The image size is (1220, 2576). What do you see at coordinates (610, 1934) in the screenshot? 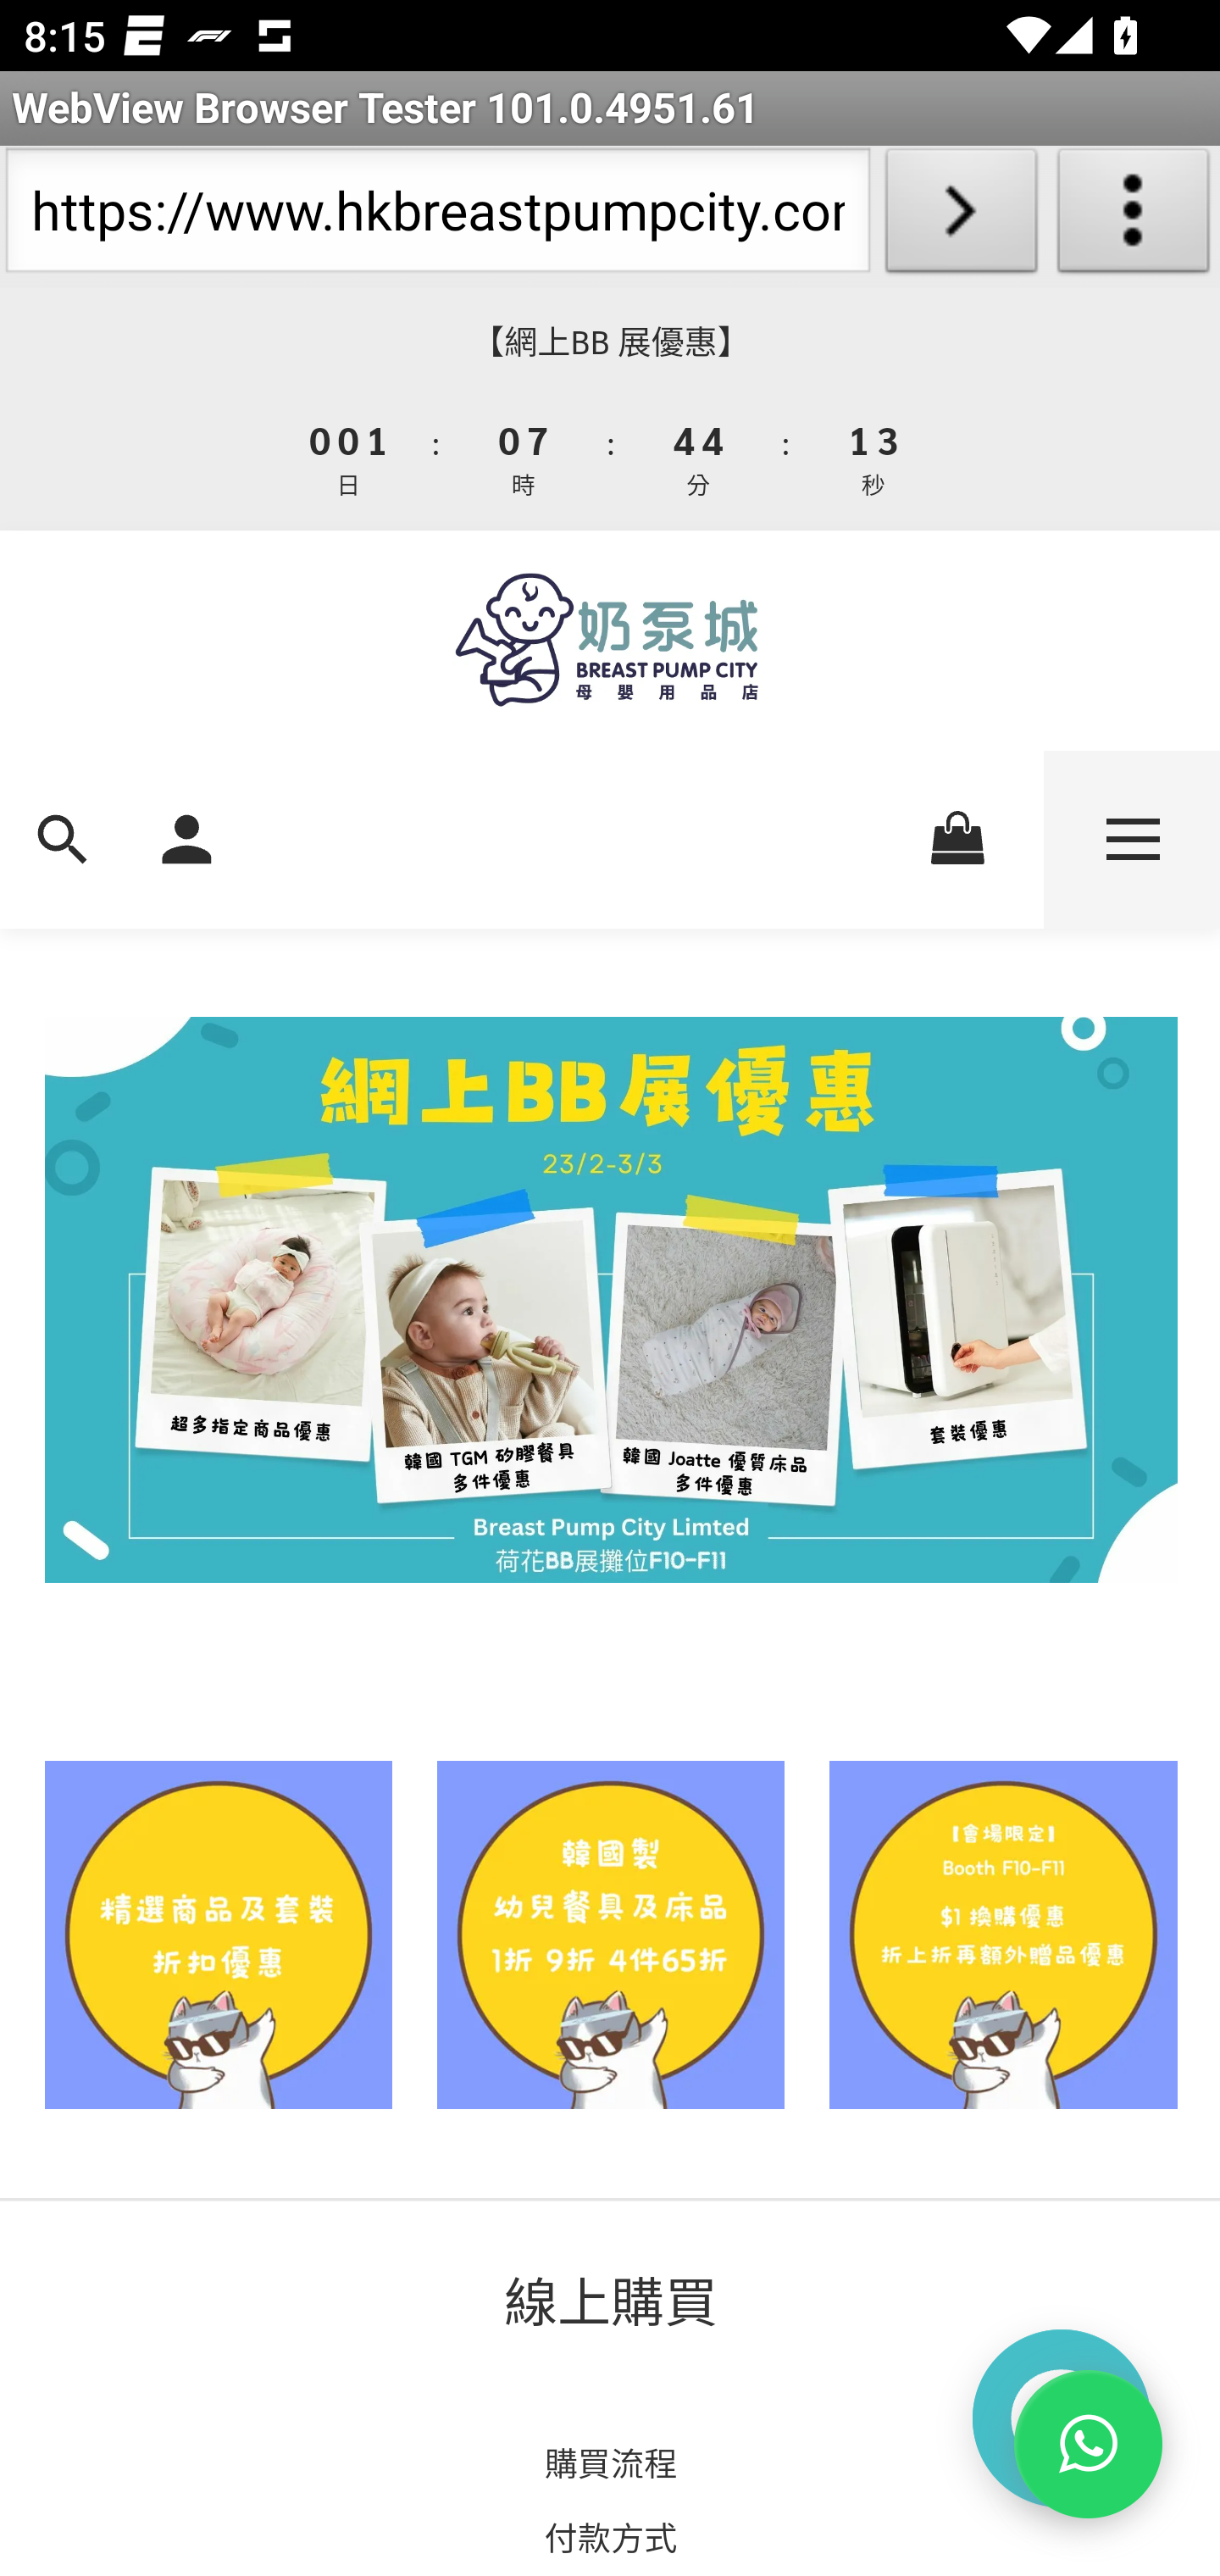
I see `65d770b61e31ed001184a325?draft=true&debug=true` at bounding box center [610, 1934].